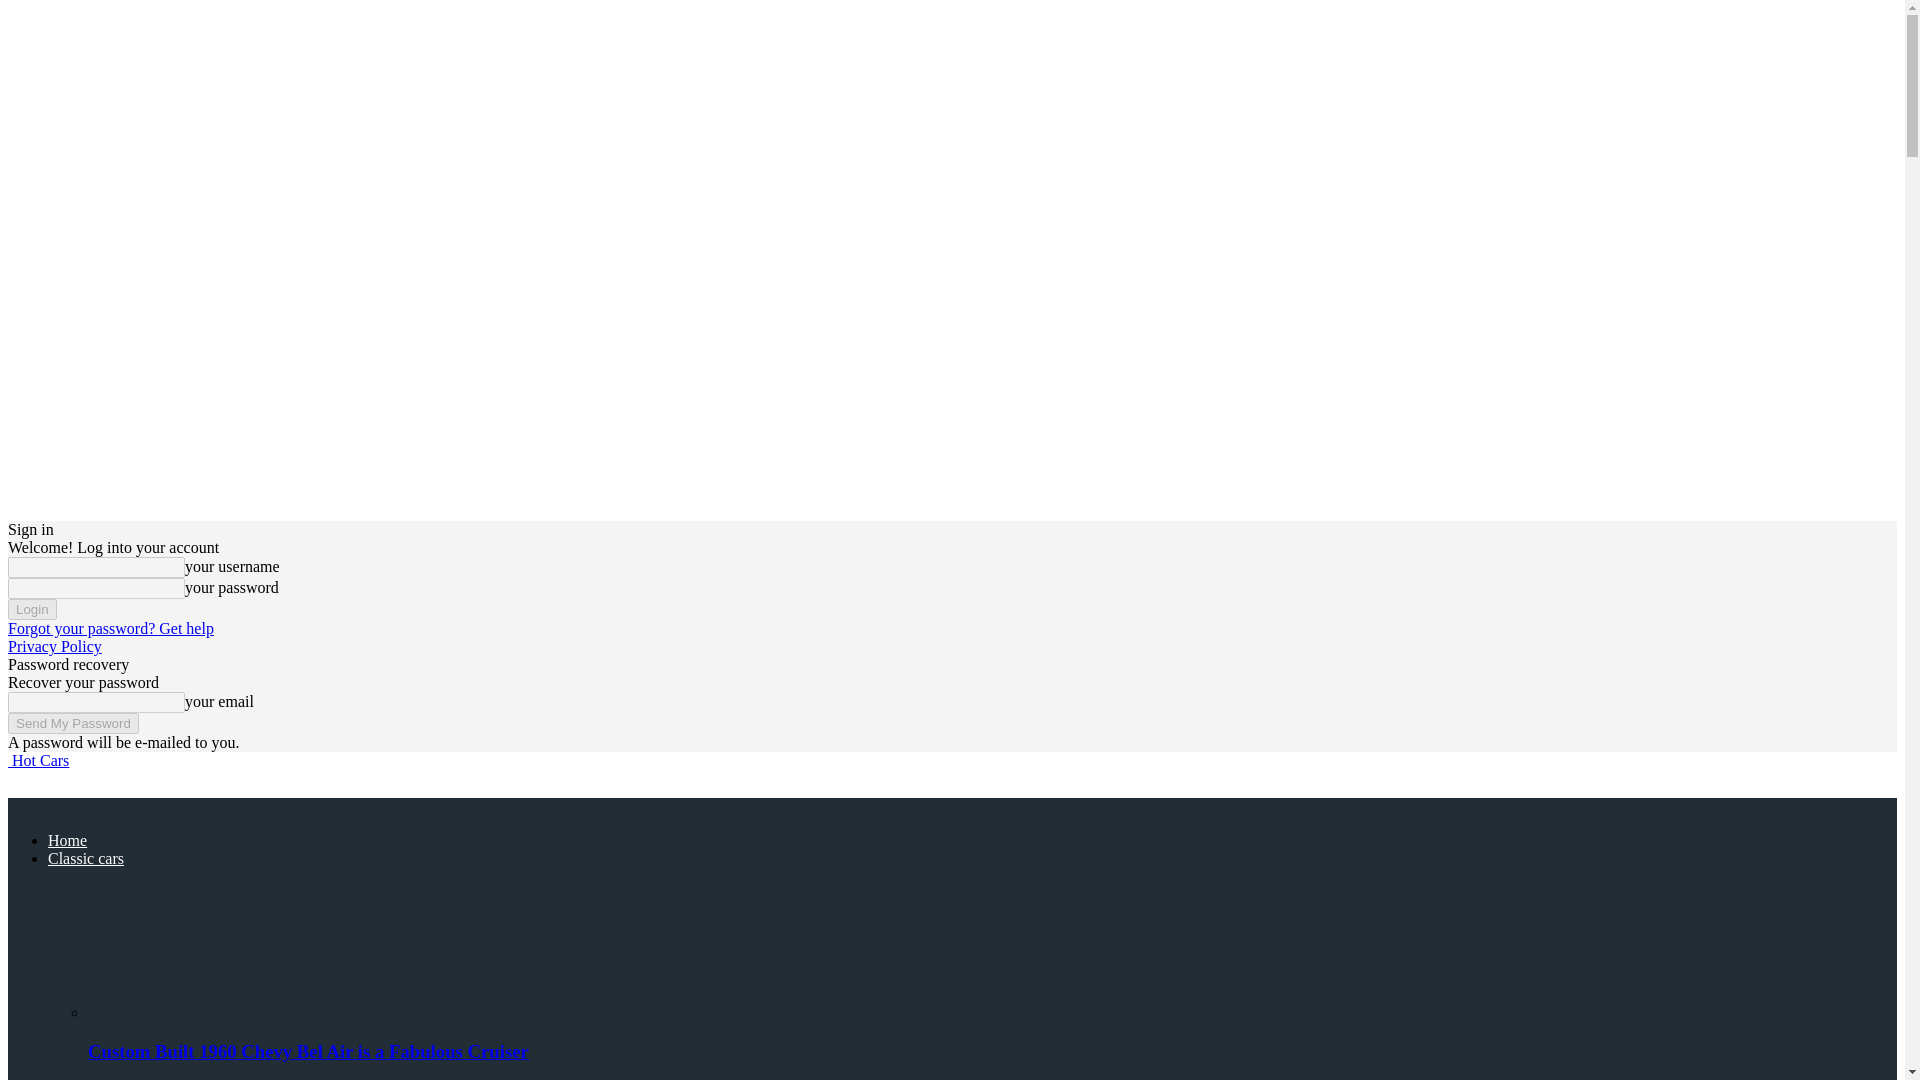 This screenshot has width=1920, height=1080. I want to click on Hot Cars, so click(38, 760).